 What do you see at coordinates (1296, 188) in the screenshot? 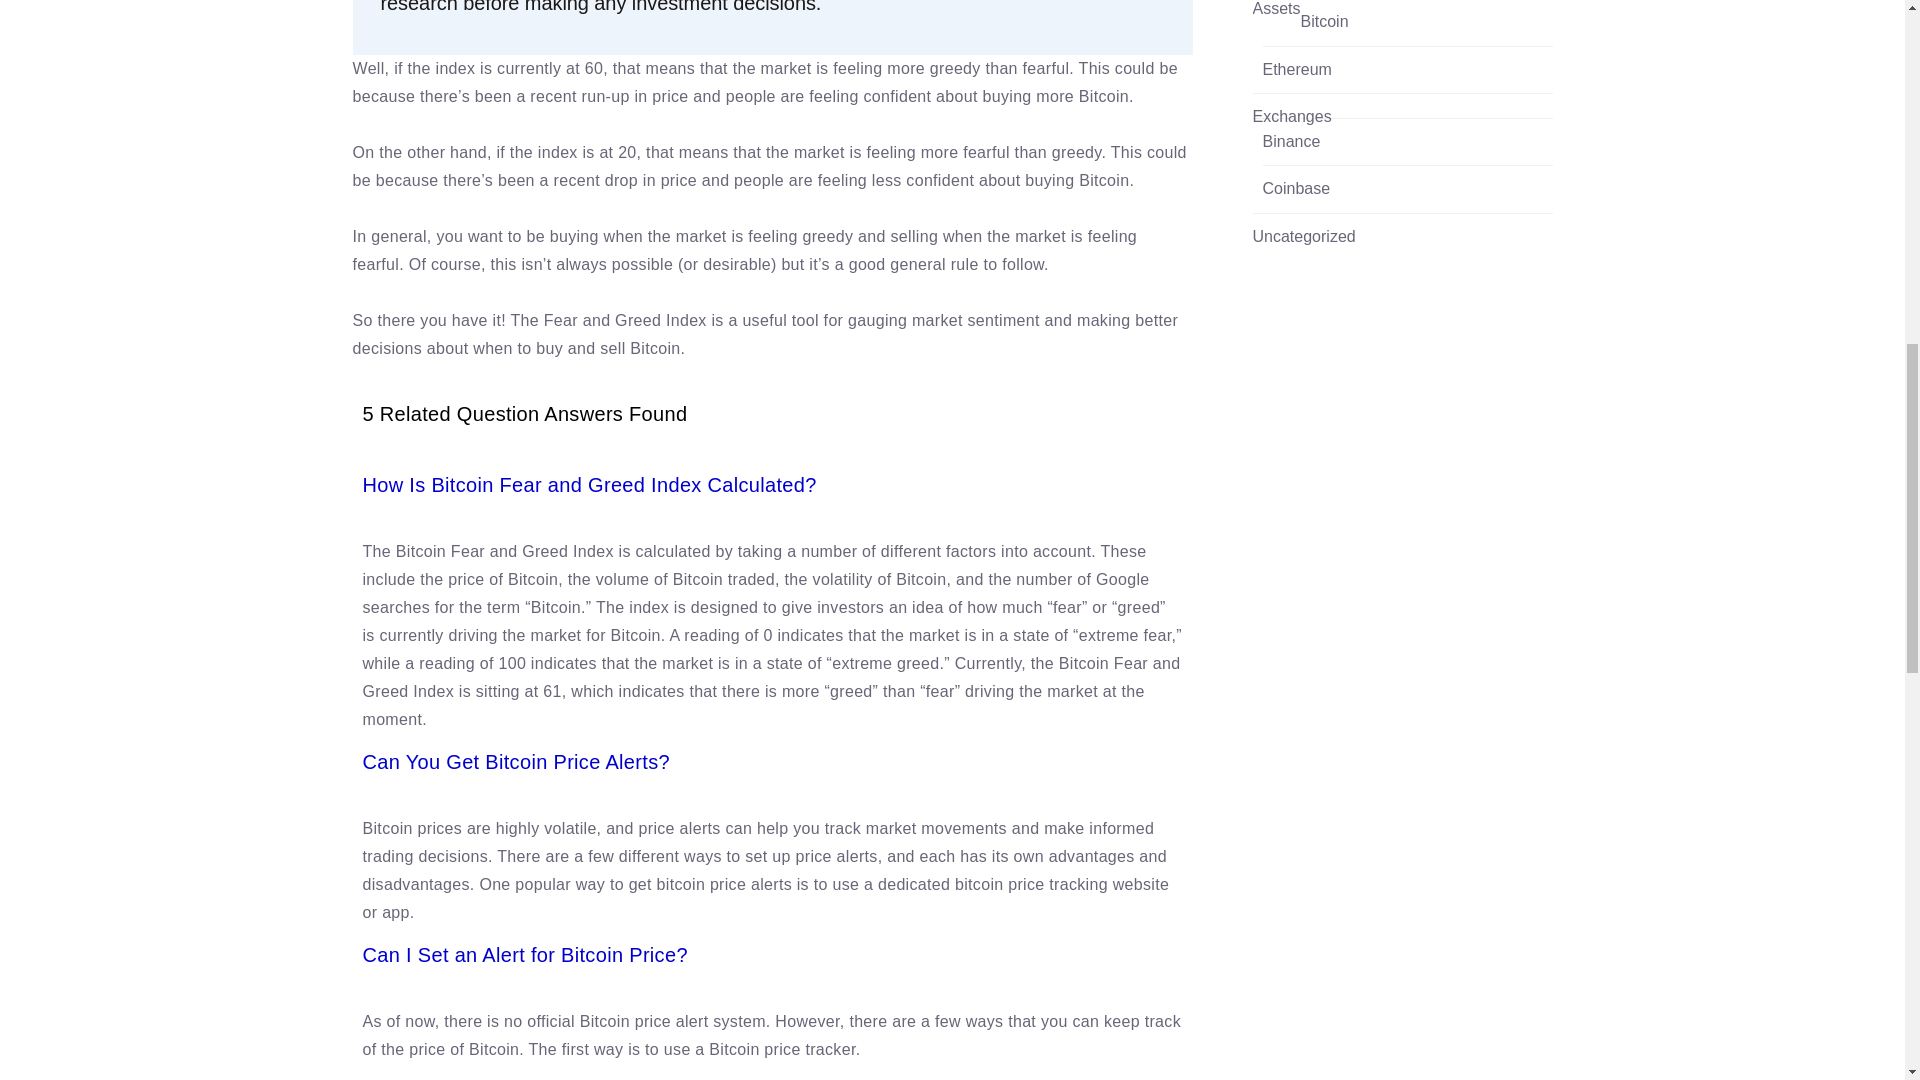
I see `Coinbase` at bounding box center [1296, 188].